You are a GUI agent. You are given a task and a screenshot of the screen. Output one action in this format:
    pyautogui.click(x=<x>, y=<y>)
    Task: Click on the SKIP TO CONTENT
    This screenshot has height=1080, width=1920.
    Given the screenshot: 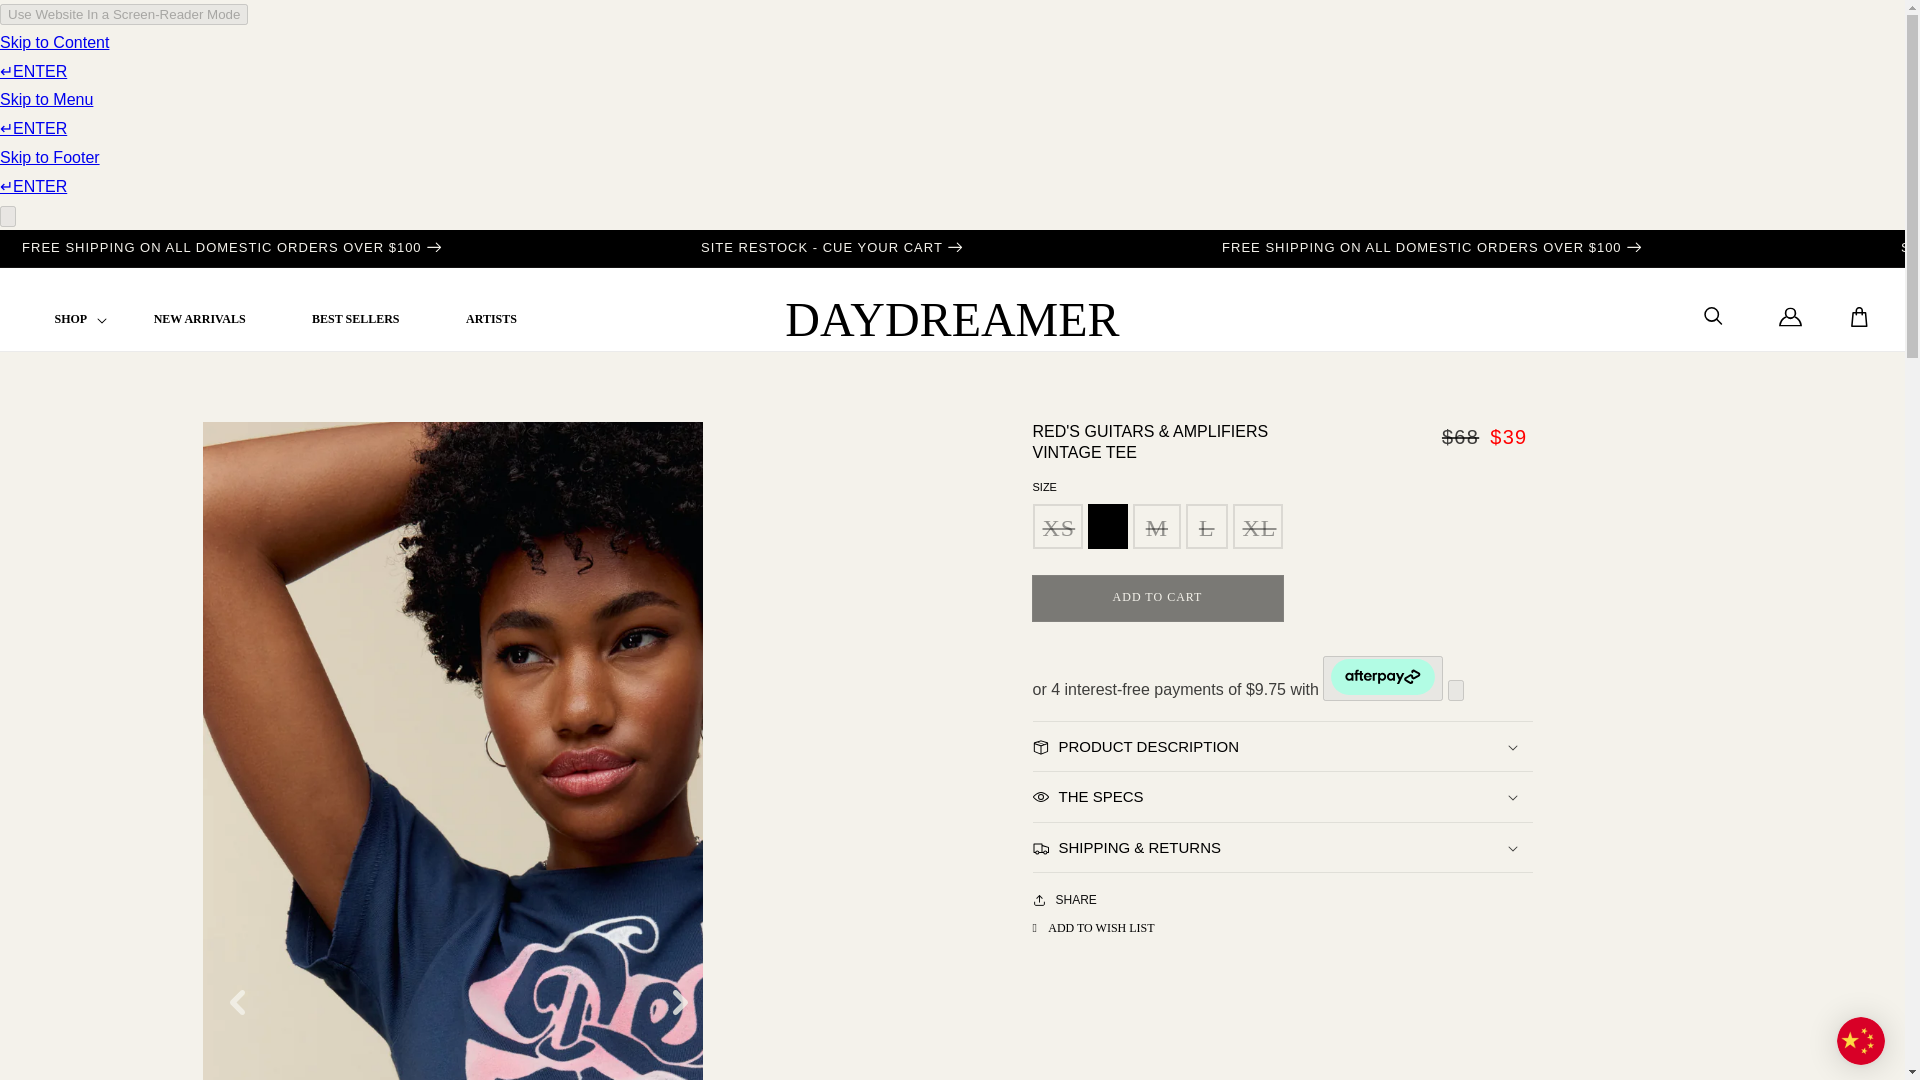 What is the action you would take?
    pyautogui.click(x=60, y=22)
    